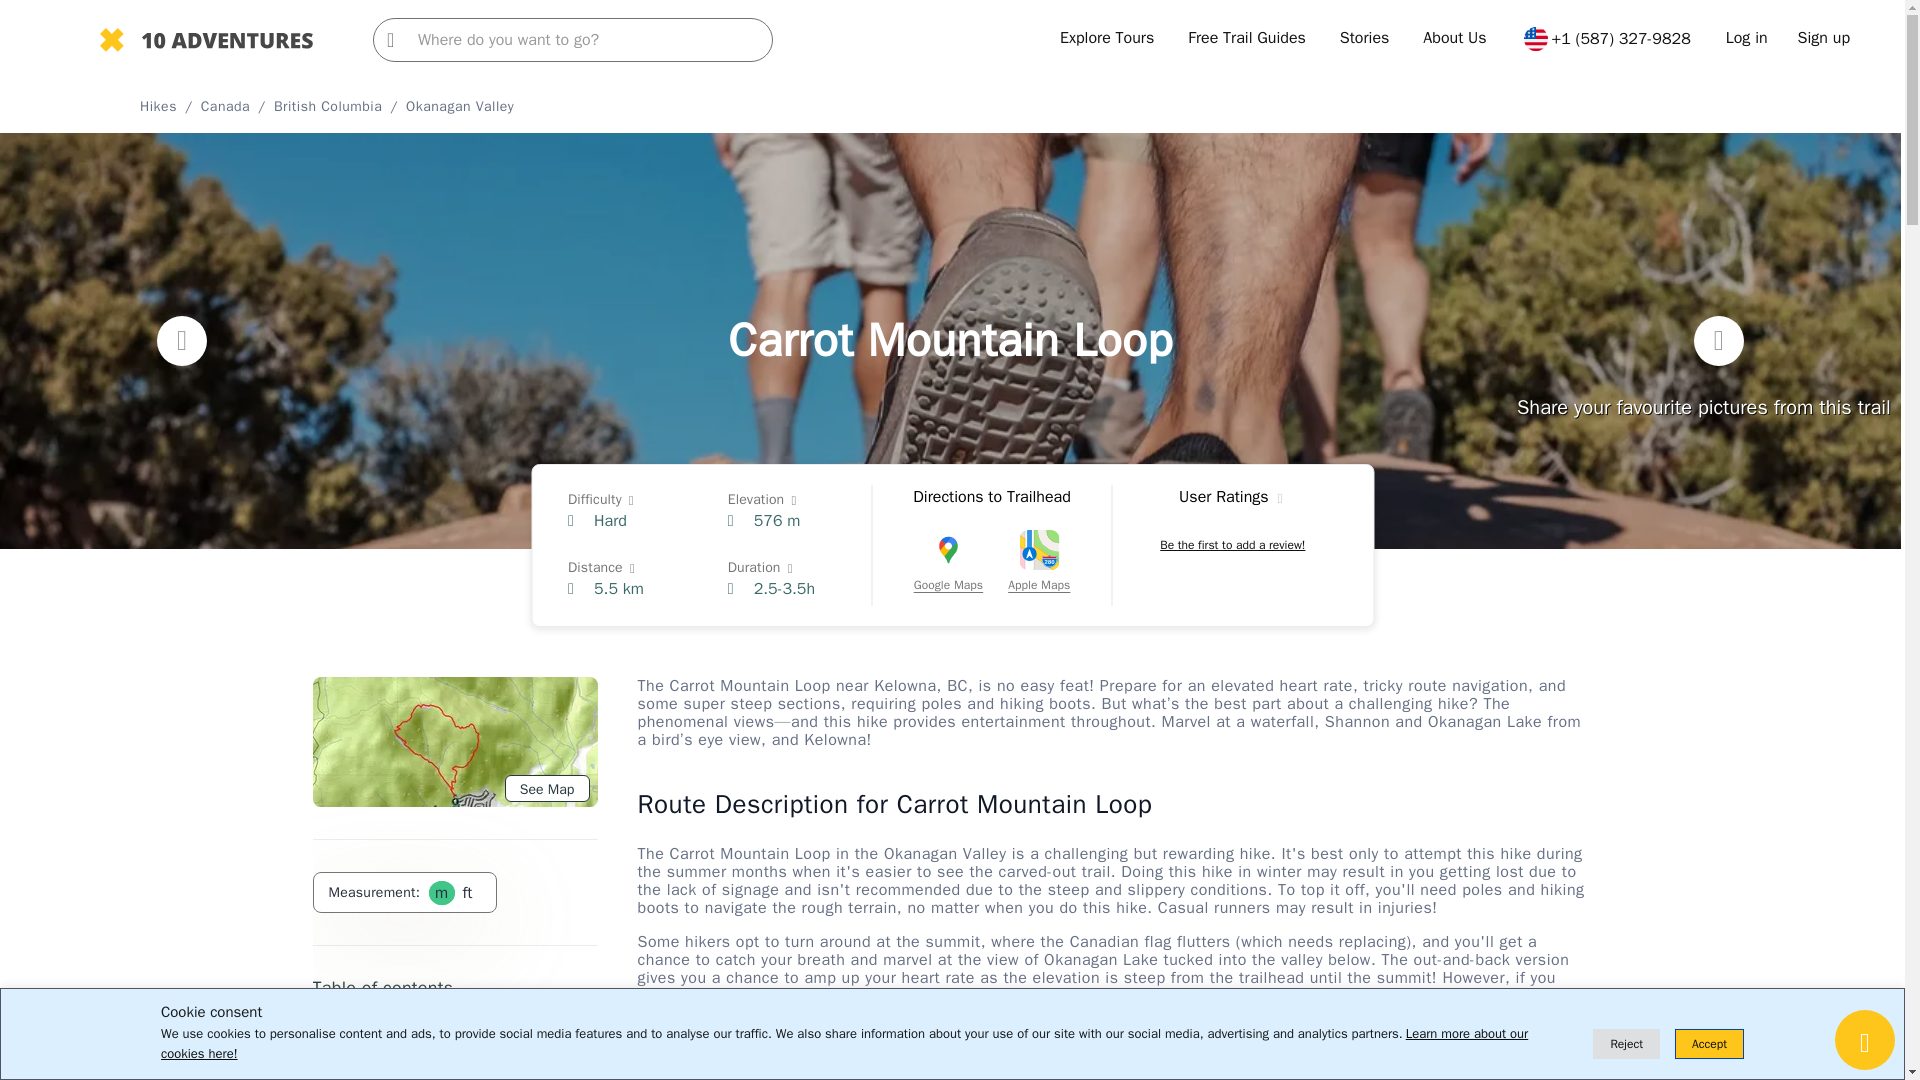 This screenshot has height=1080, width=1920. Describe the element at coordinates (948, 564) in the screenshot. I see `Google Maps` at that location.